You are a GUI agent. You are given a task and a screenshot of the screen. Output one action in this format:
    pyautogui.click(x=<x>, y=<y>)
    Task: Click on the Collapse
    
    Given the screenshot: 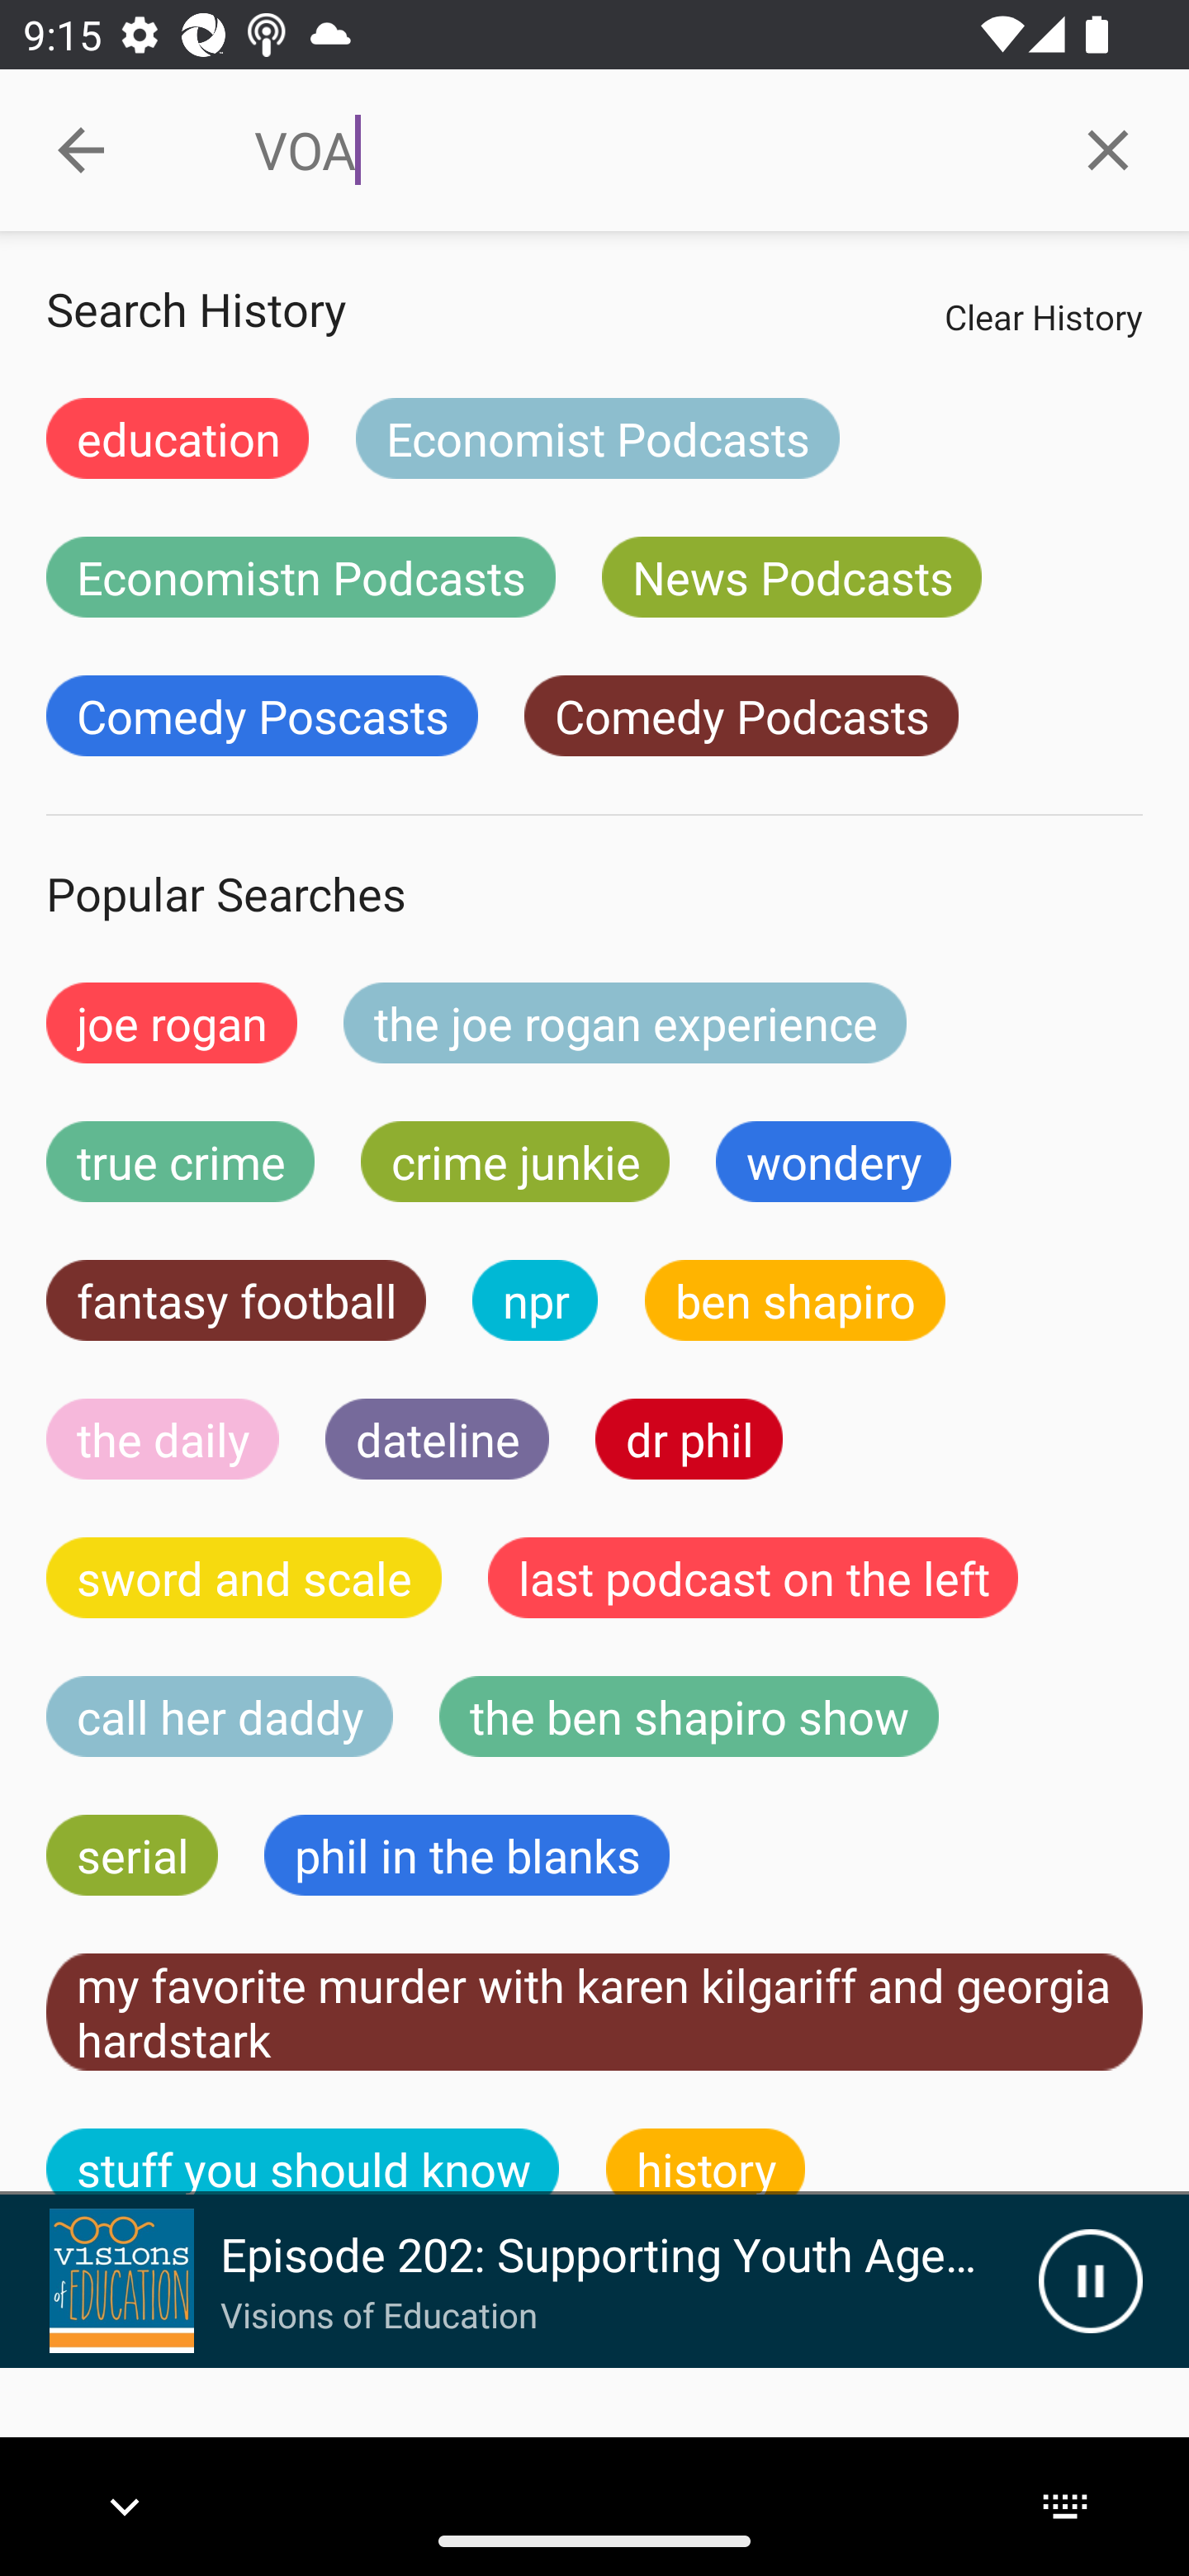 What is the action you would take?
    pyautogui.click(x=81, y=150)
    